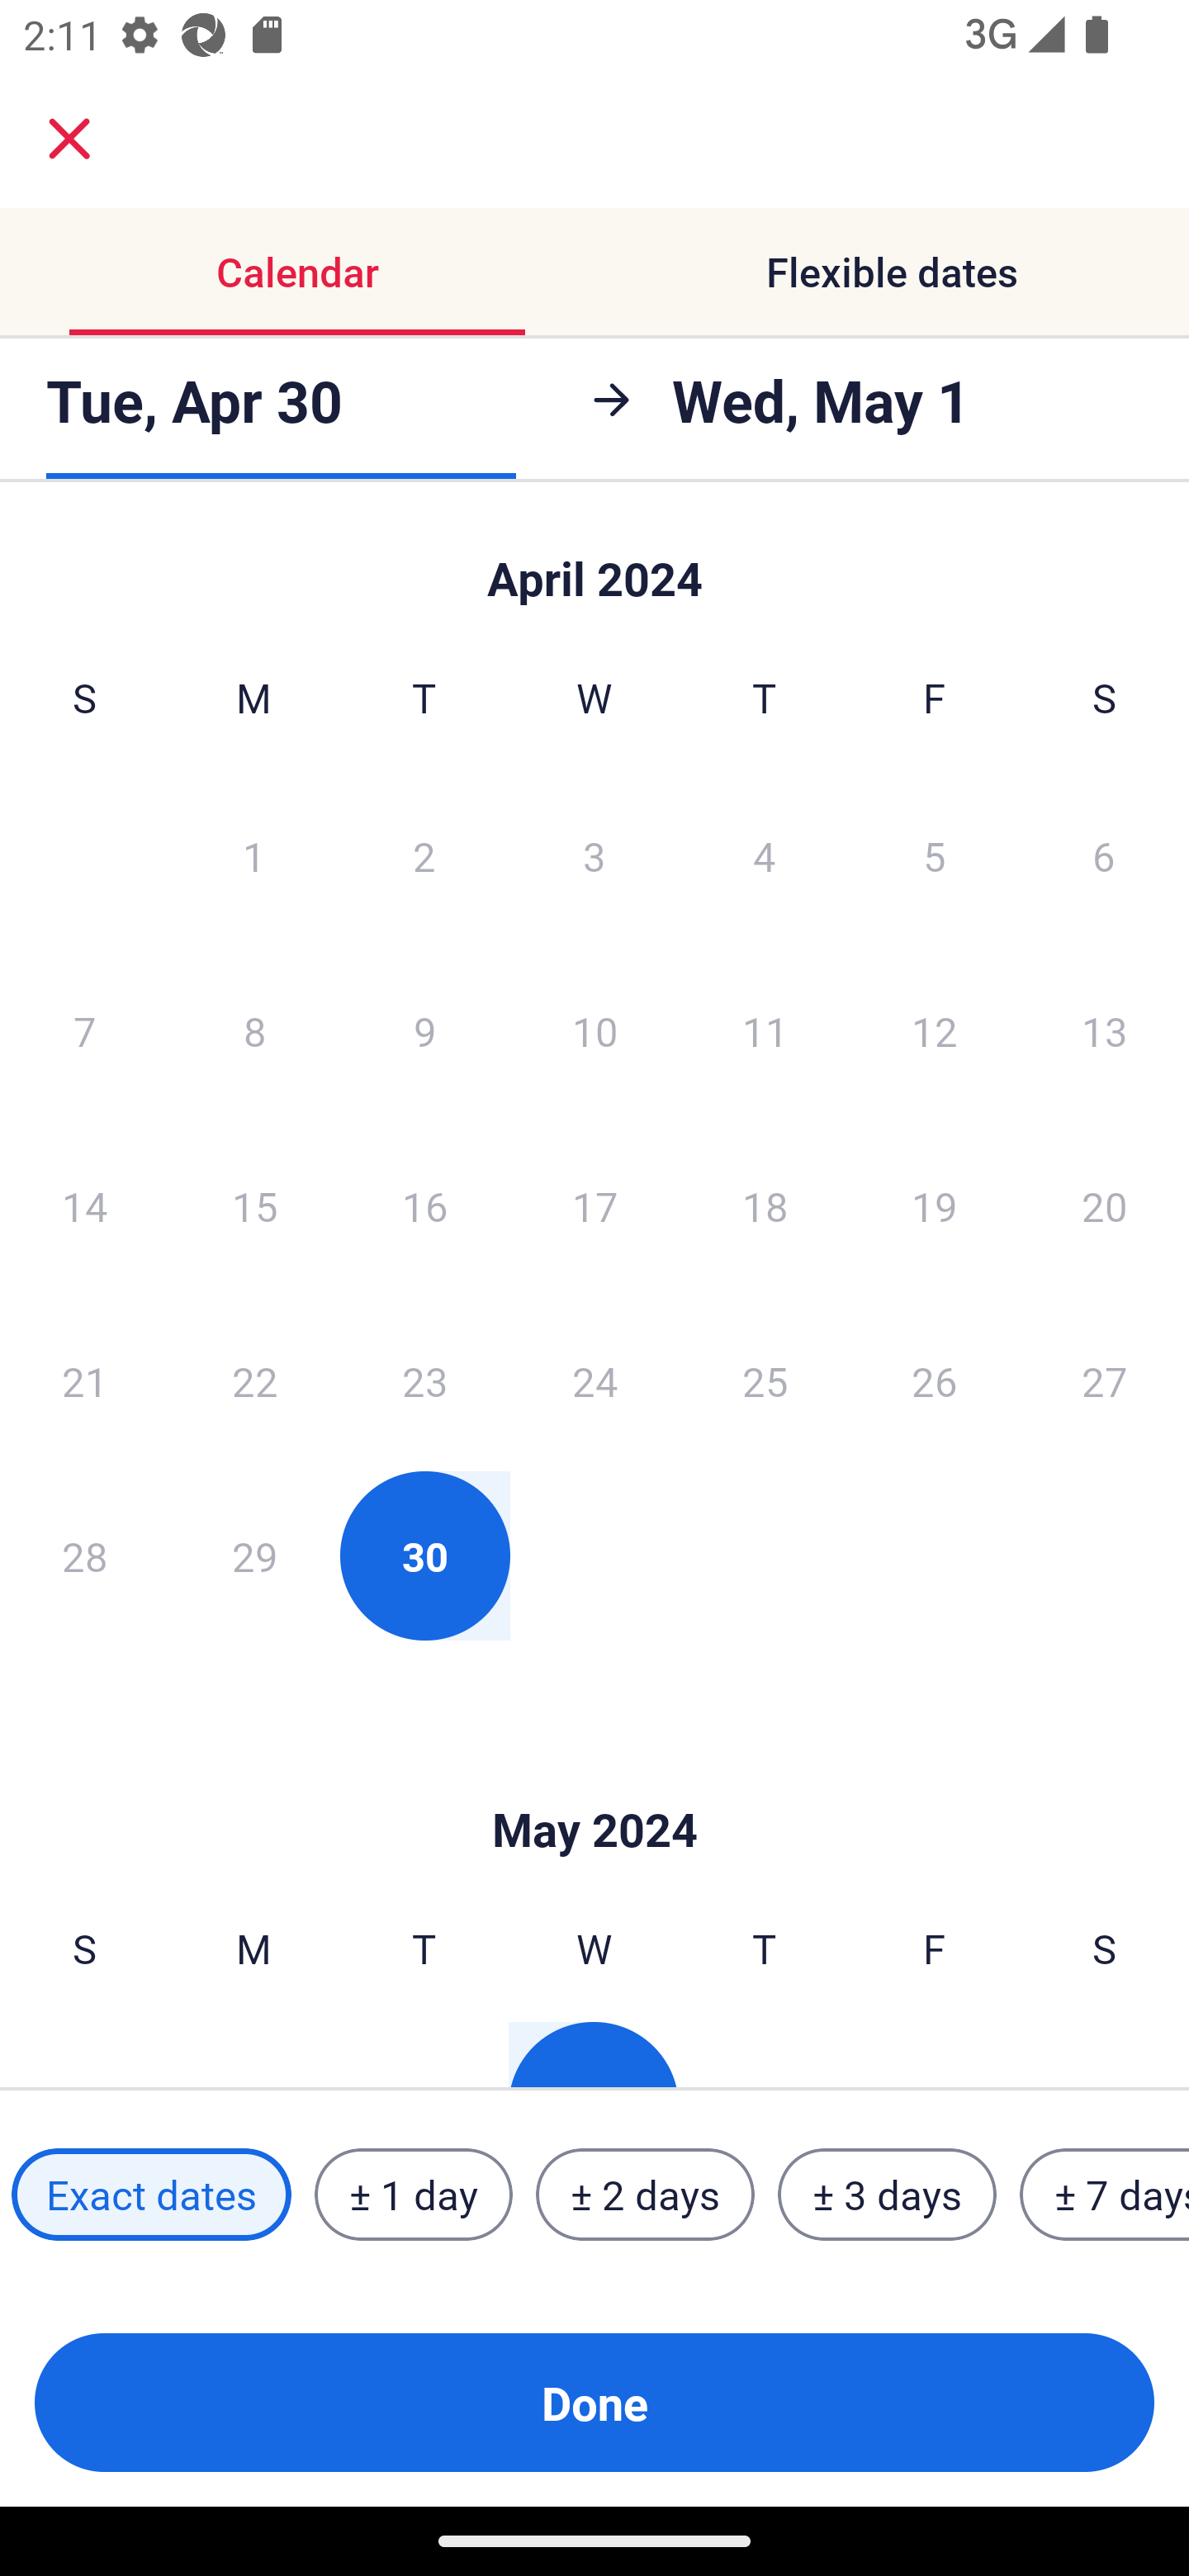  What do you see at coordinates (594, 1780) in the screenshot?
I see `Skip to Done` at bounding box center [594, 1780].